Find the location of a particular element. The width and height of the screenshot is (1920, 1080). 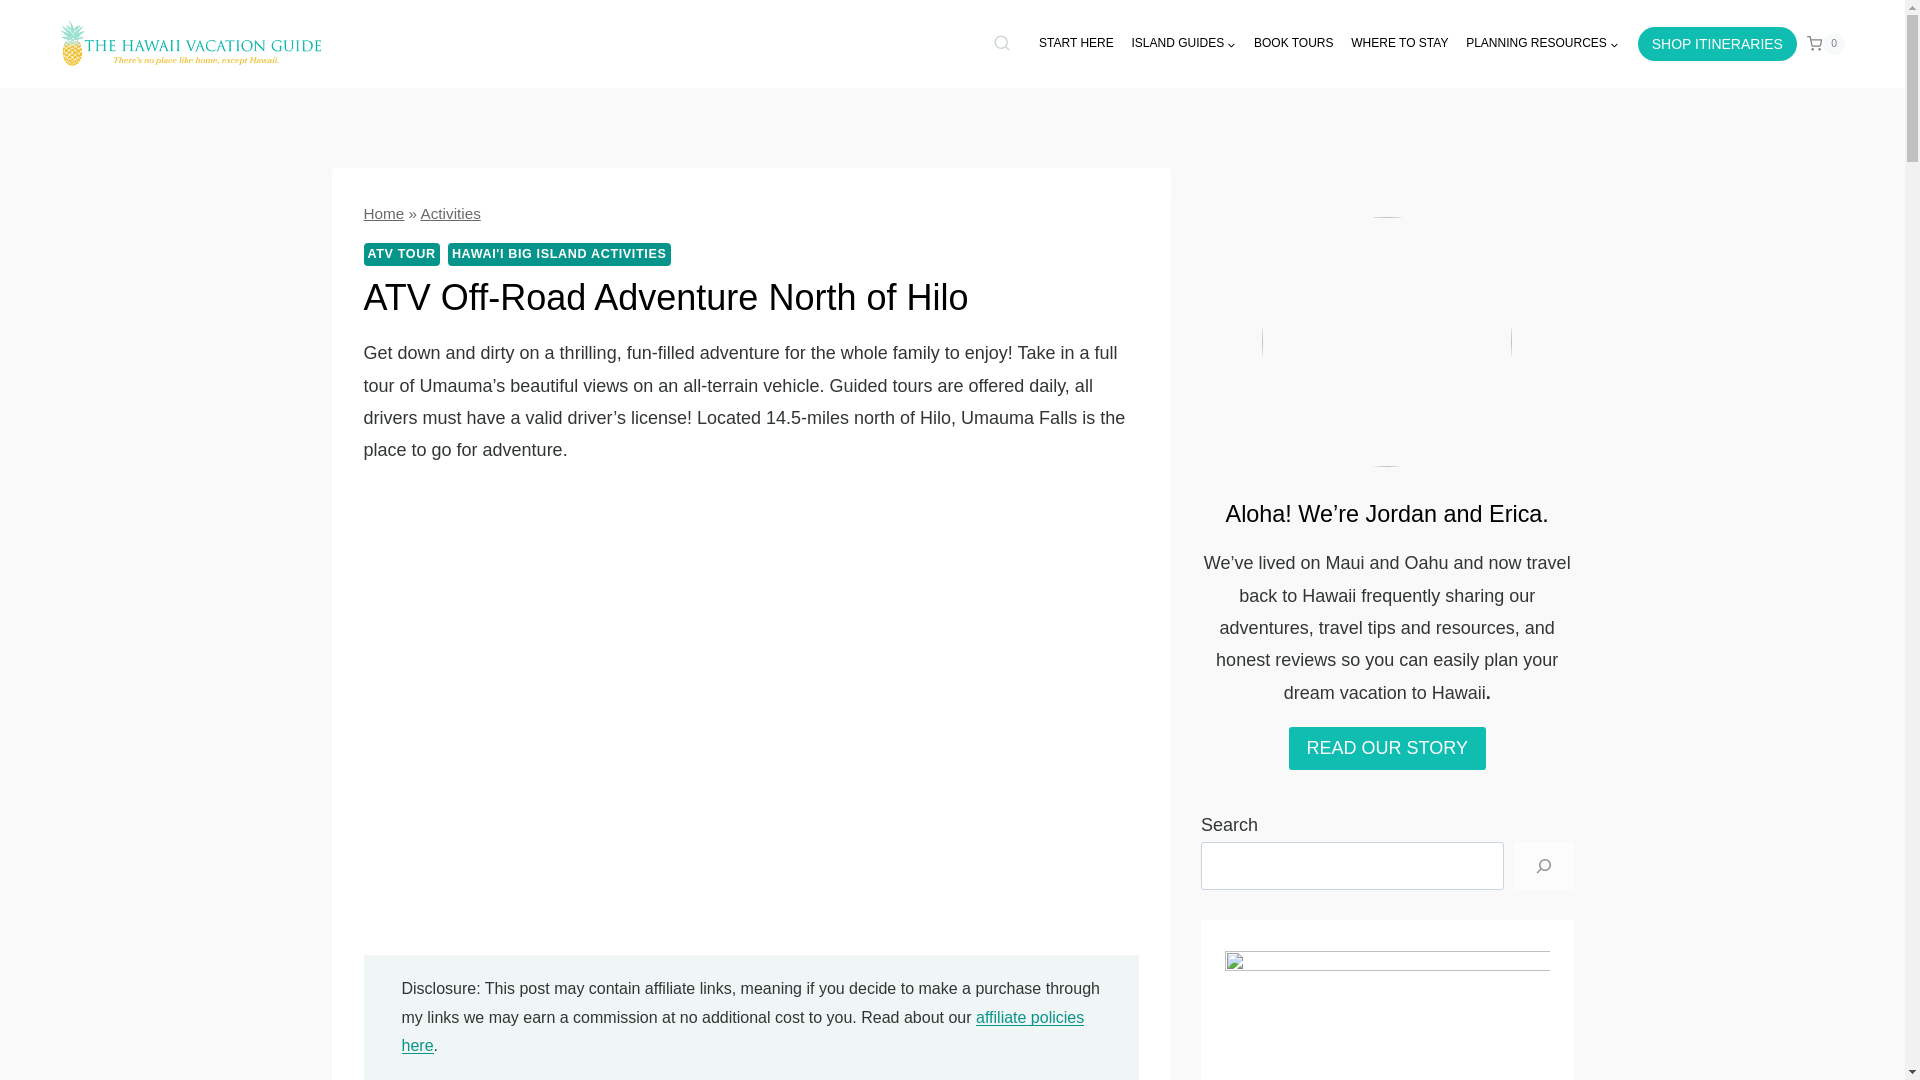

affiliate policies here is located at coordinates (742, 1032).